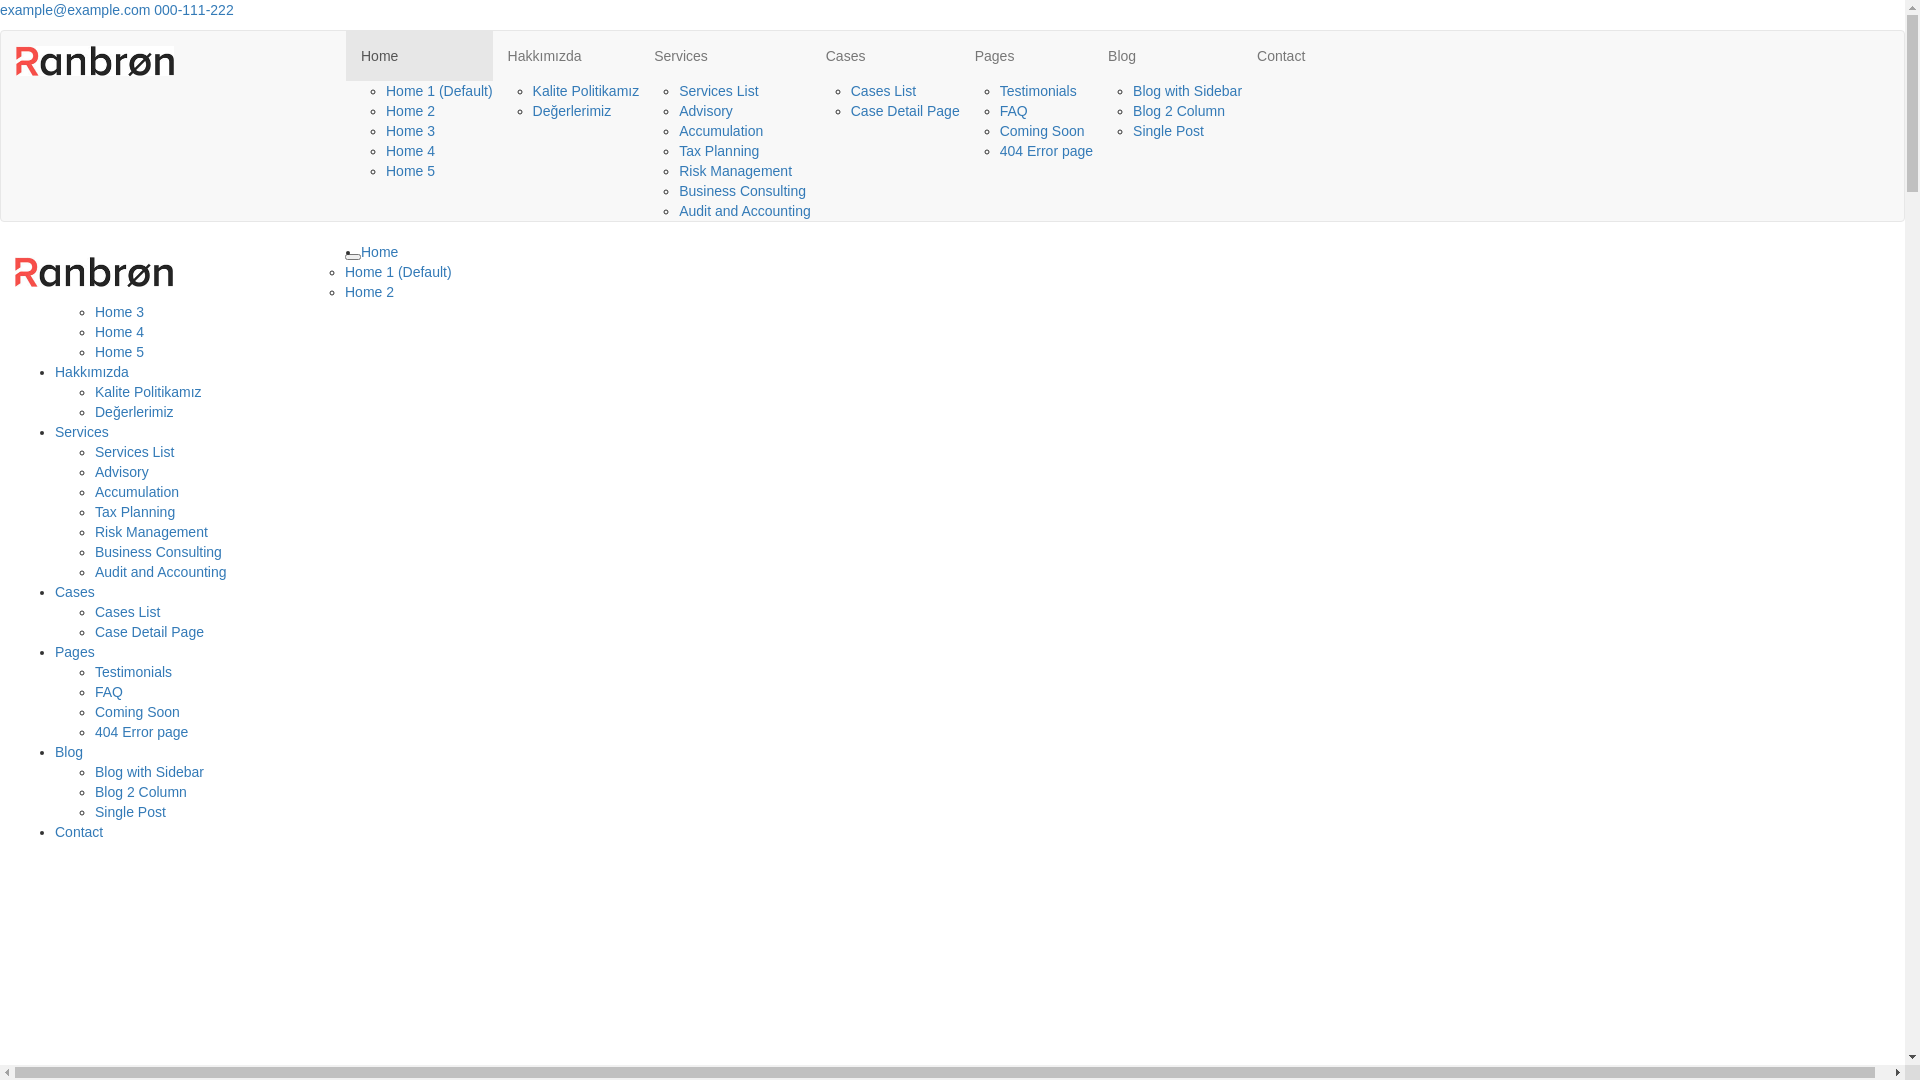 This screenshot has width=1920, height=1080. Describe the element at coordinates (884, 91) in the screenshot. I see `Cases List` at that location.